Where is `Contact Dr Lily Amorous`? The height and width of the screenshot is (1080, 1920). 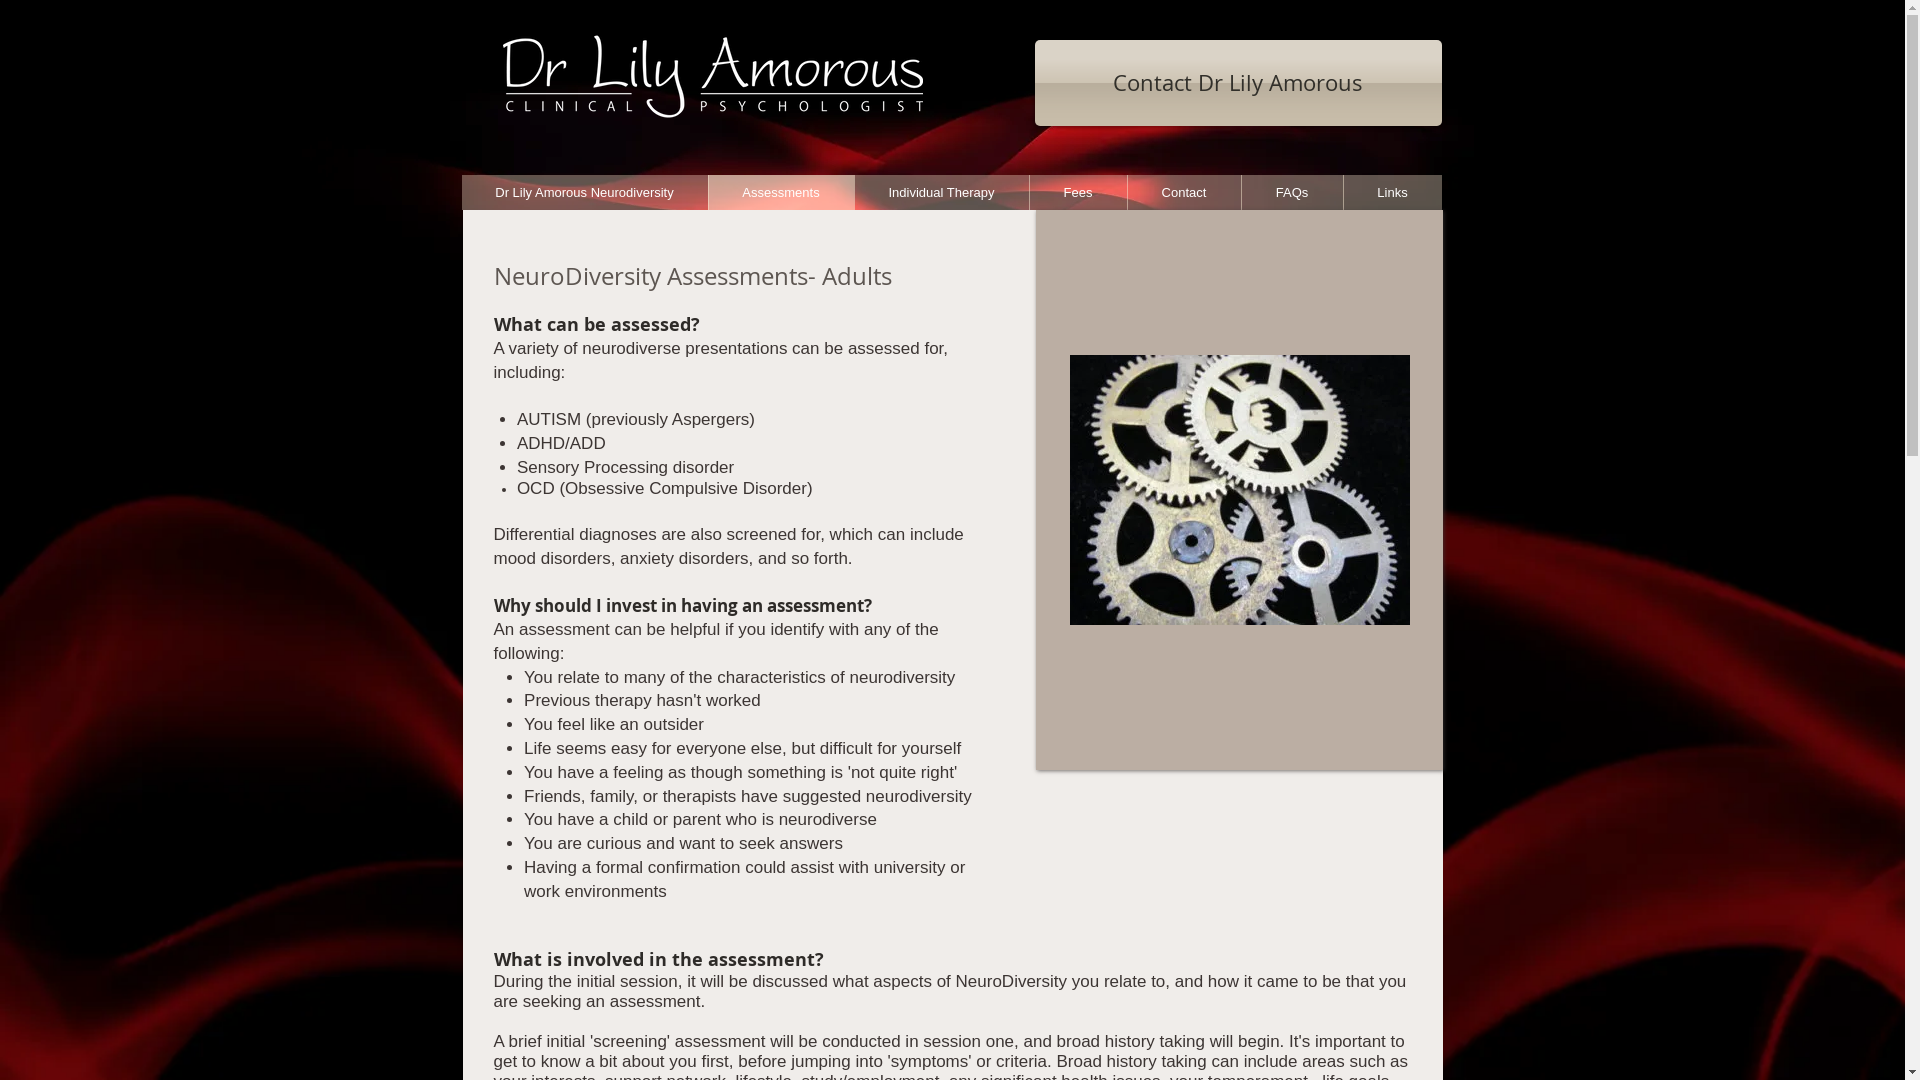 Contact Dr Lily Amorous is located at coordinates (1238, 83).